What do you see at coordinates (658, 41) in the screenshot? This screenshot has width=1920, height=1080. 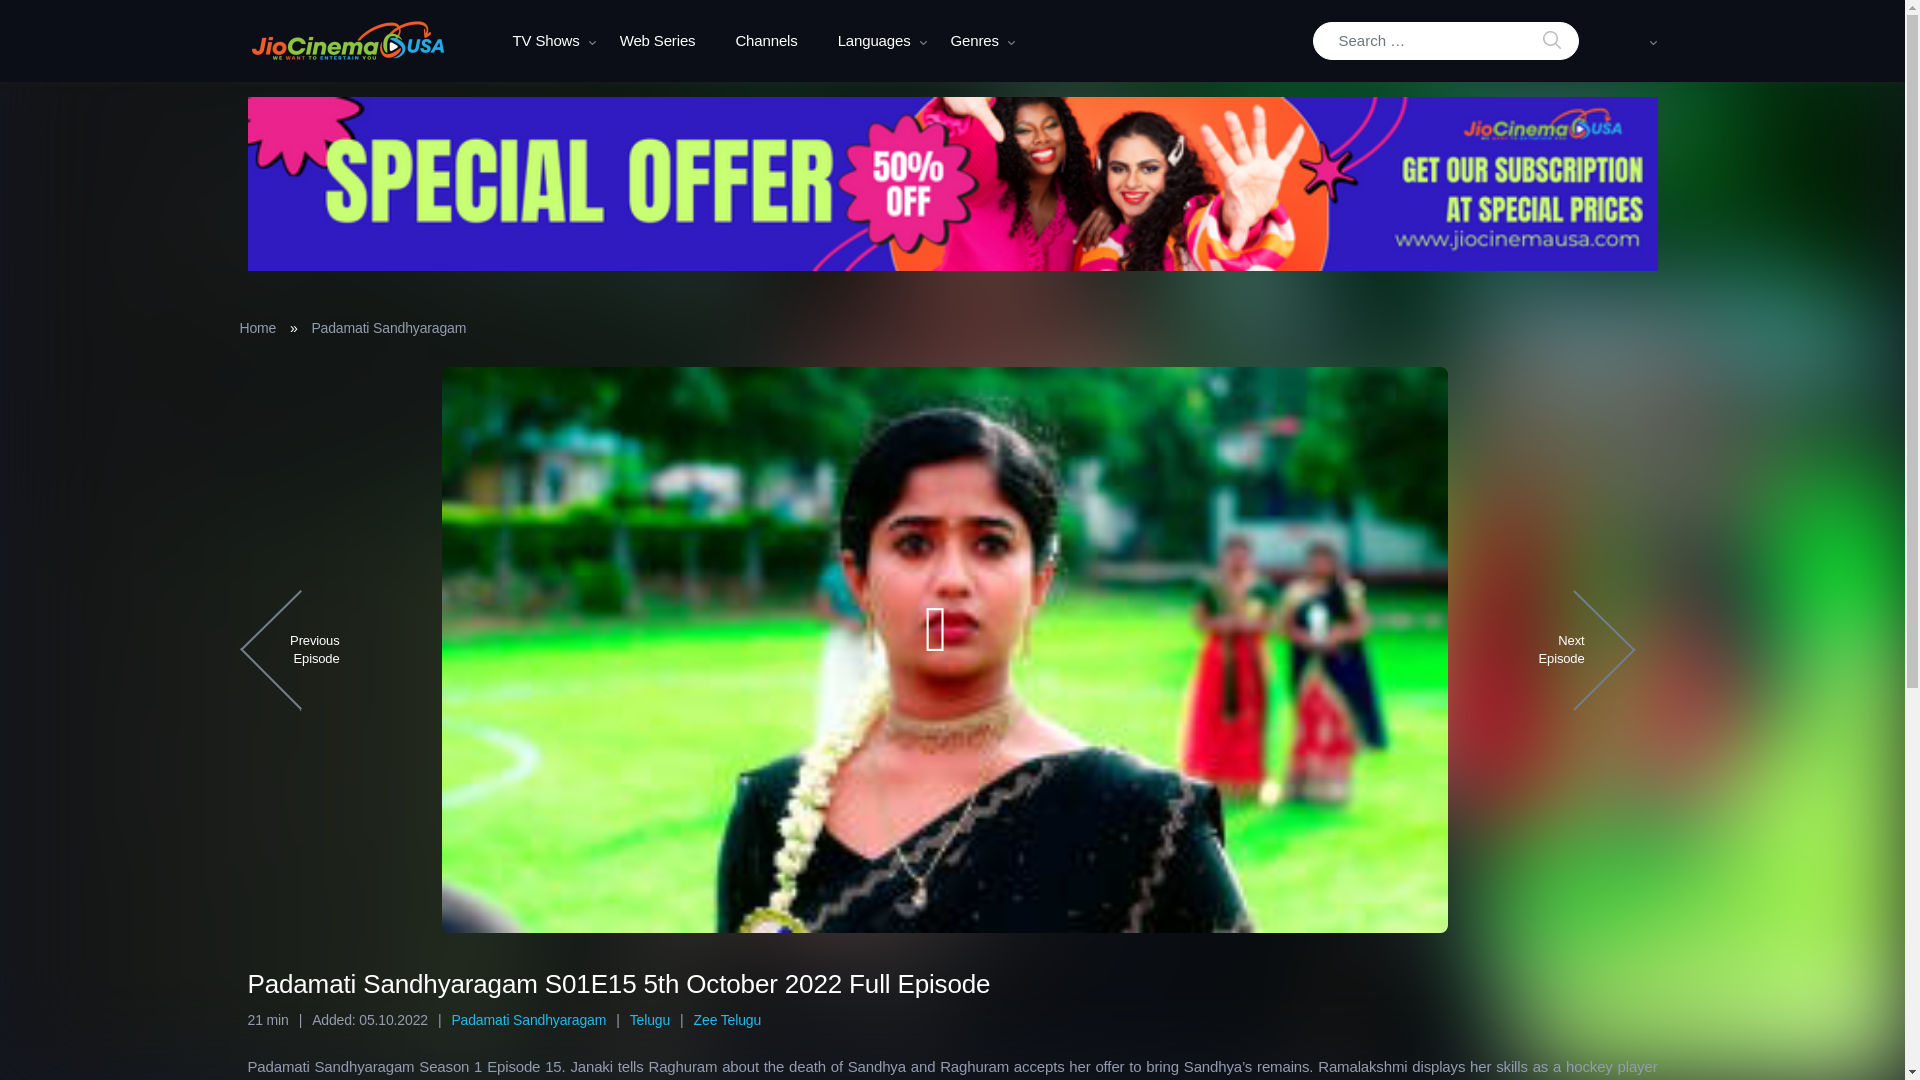 I see `Web Series` at bounding box center [658, 41].